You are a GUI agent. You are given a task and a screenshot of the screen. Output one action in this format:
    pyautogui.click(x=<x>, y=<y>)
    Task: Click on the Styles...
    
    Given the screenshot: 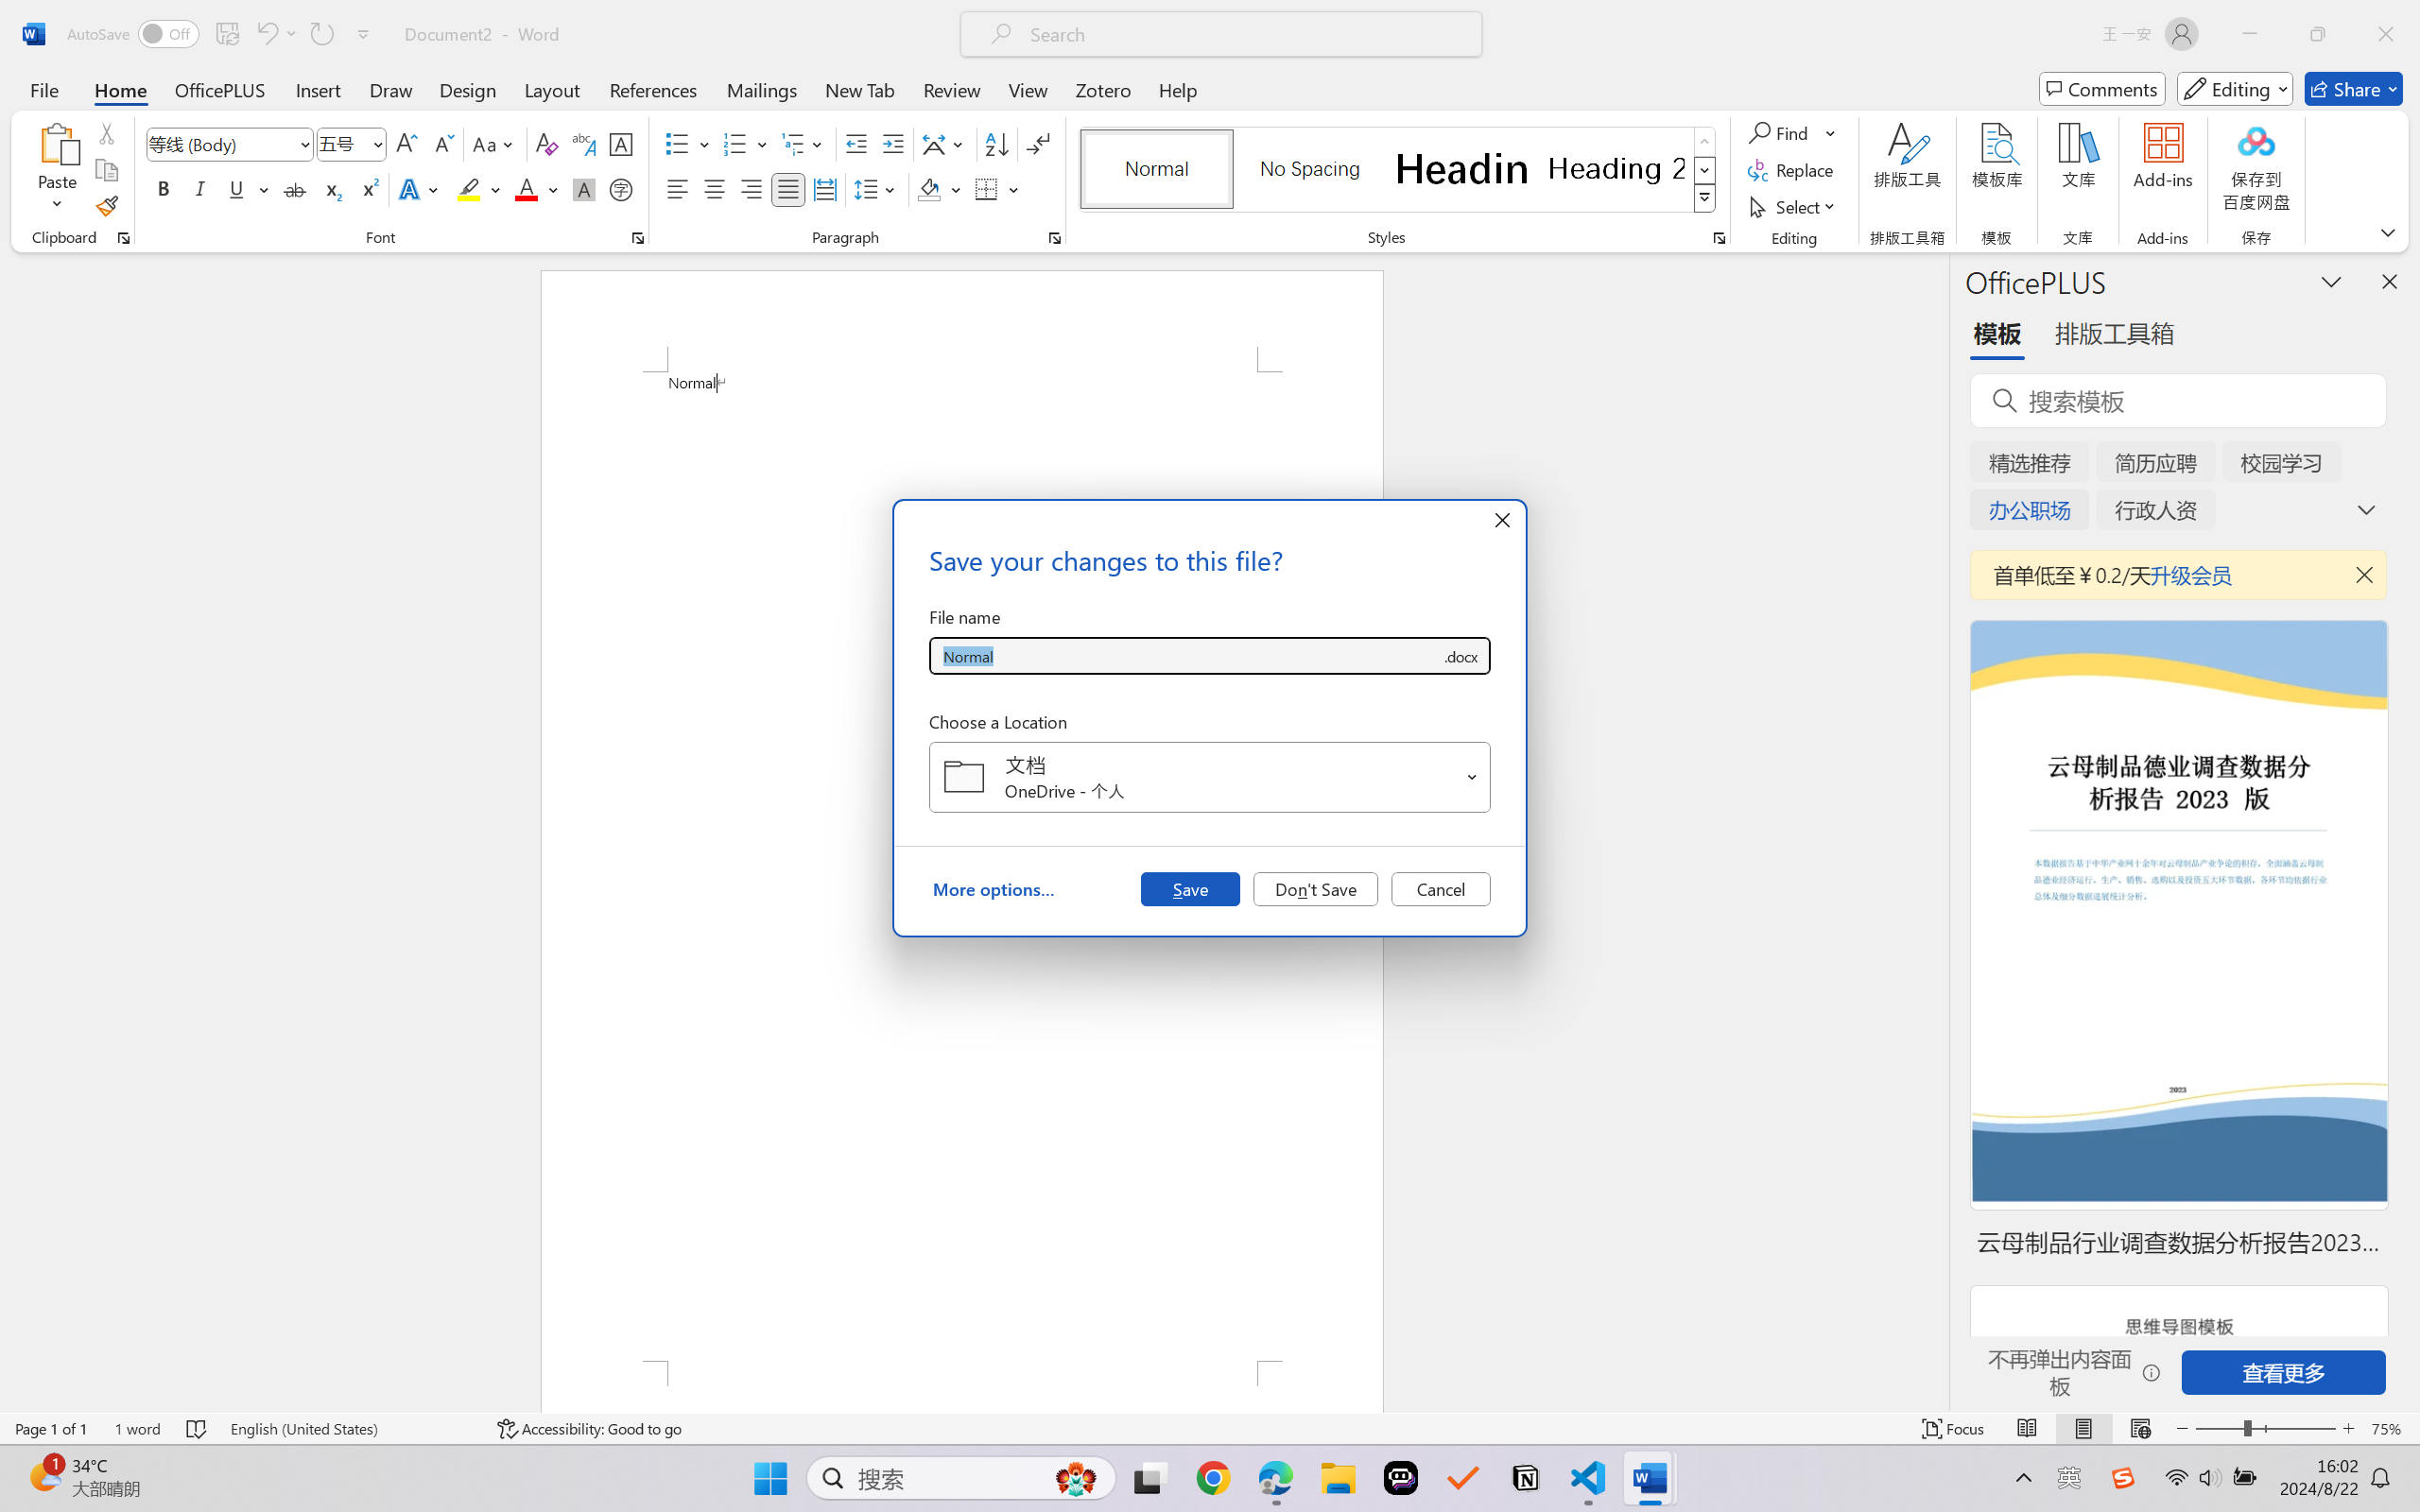 What is the action you would take?
    pyautogui.click(x=1719, y=238)
    